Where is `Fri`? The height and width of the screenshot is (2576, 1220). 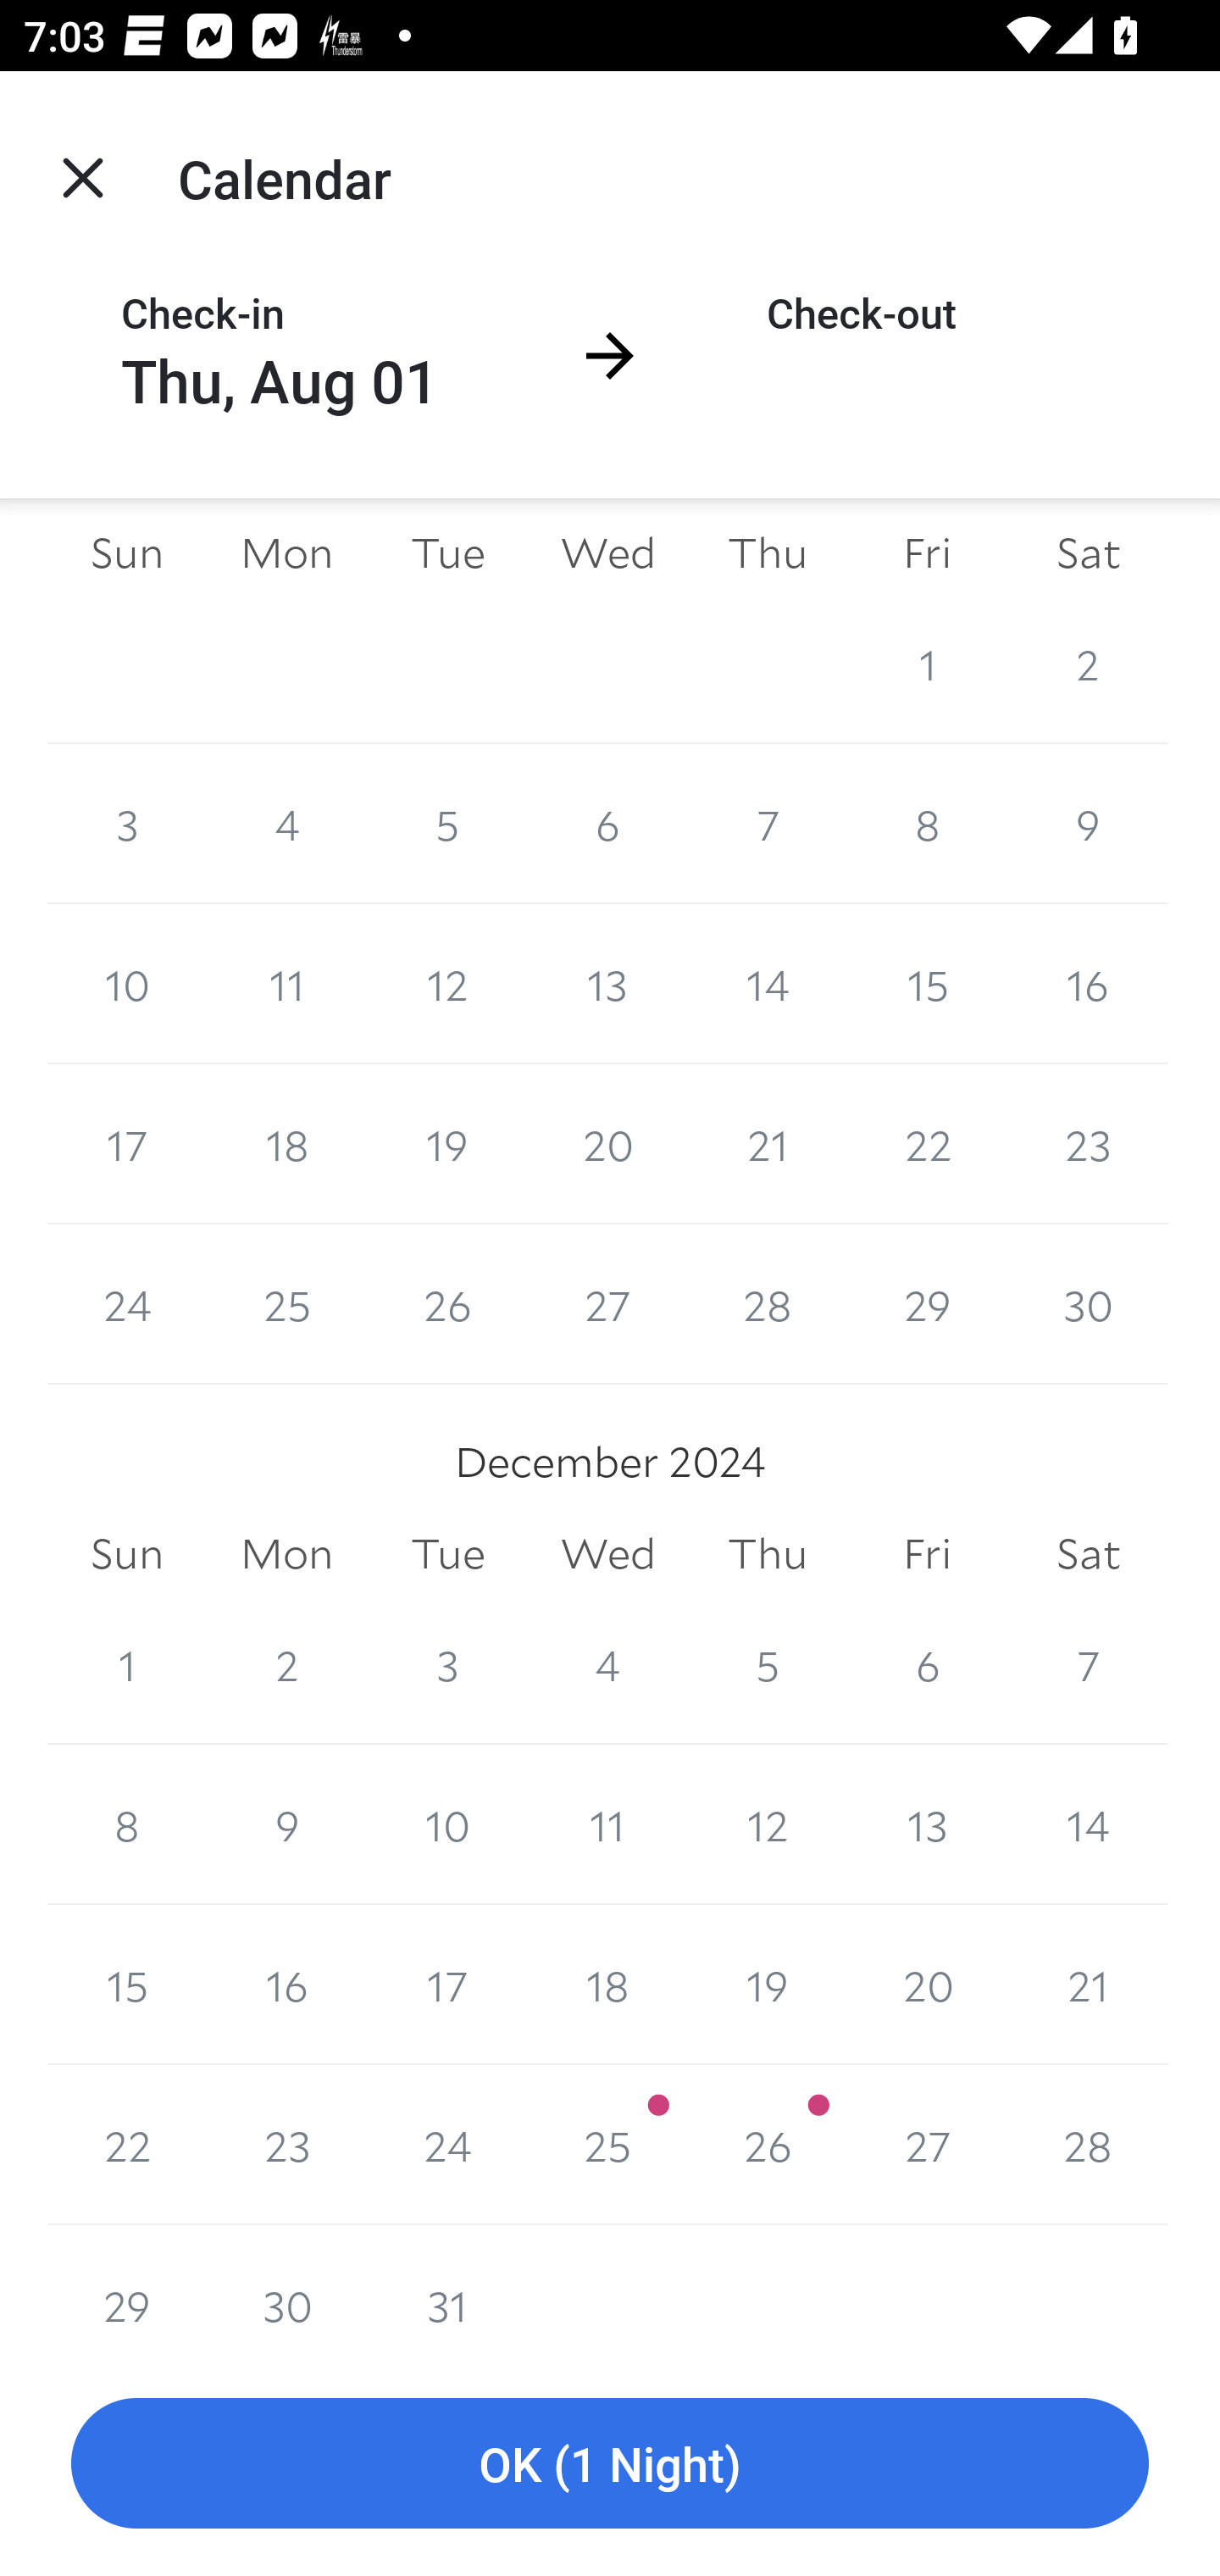
Fri is located at coordinates (927, 554).